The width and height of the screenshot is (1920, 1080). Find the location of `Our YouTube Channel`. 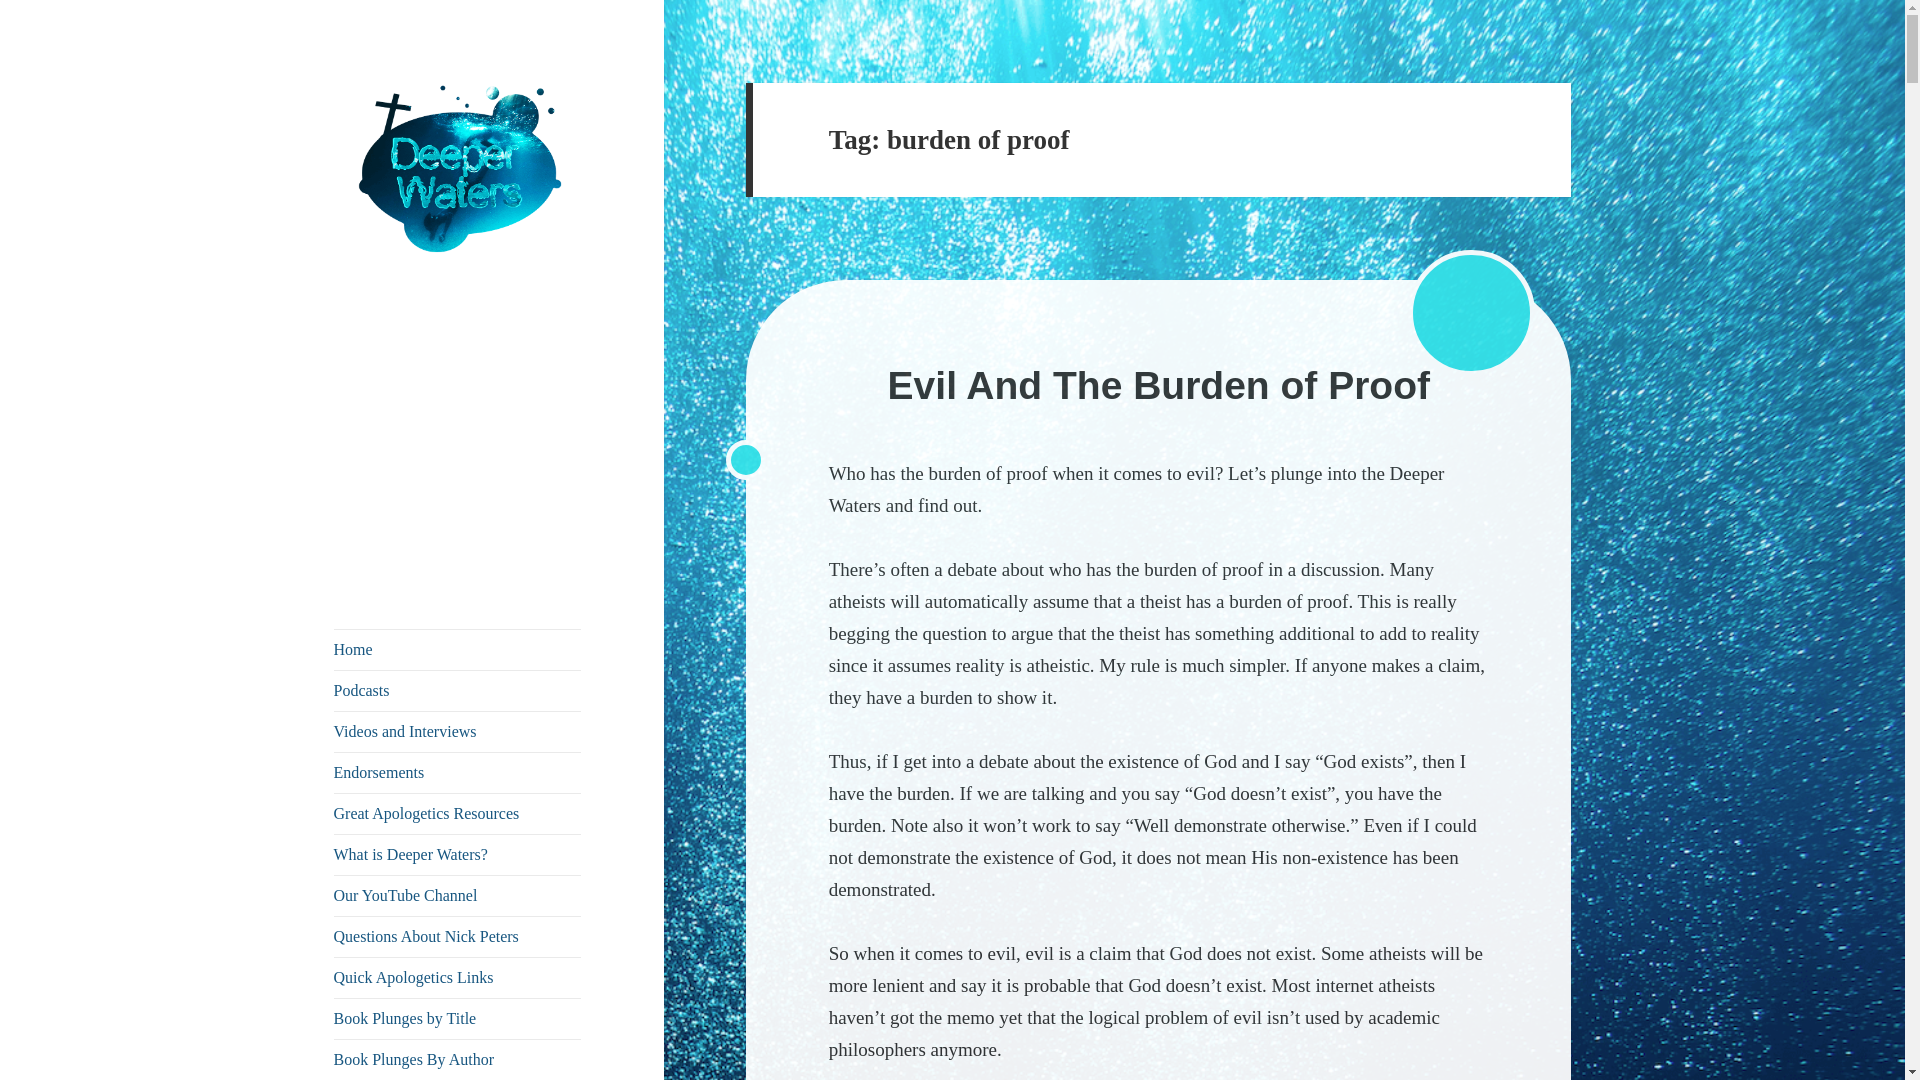

Our YouTube Channel is located at coordinates (458, 895).